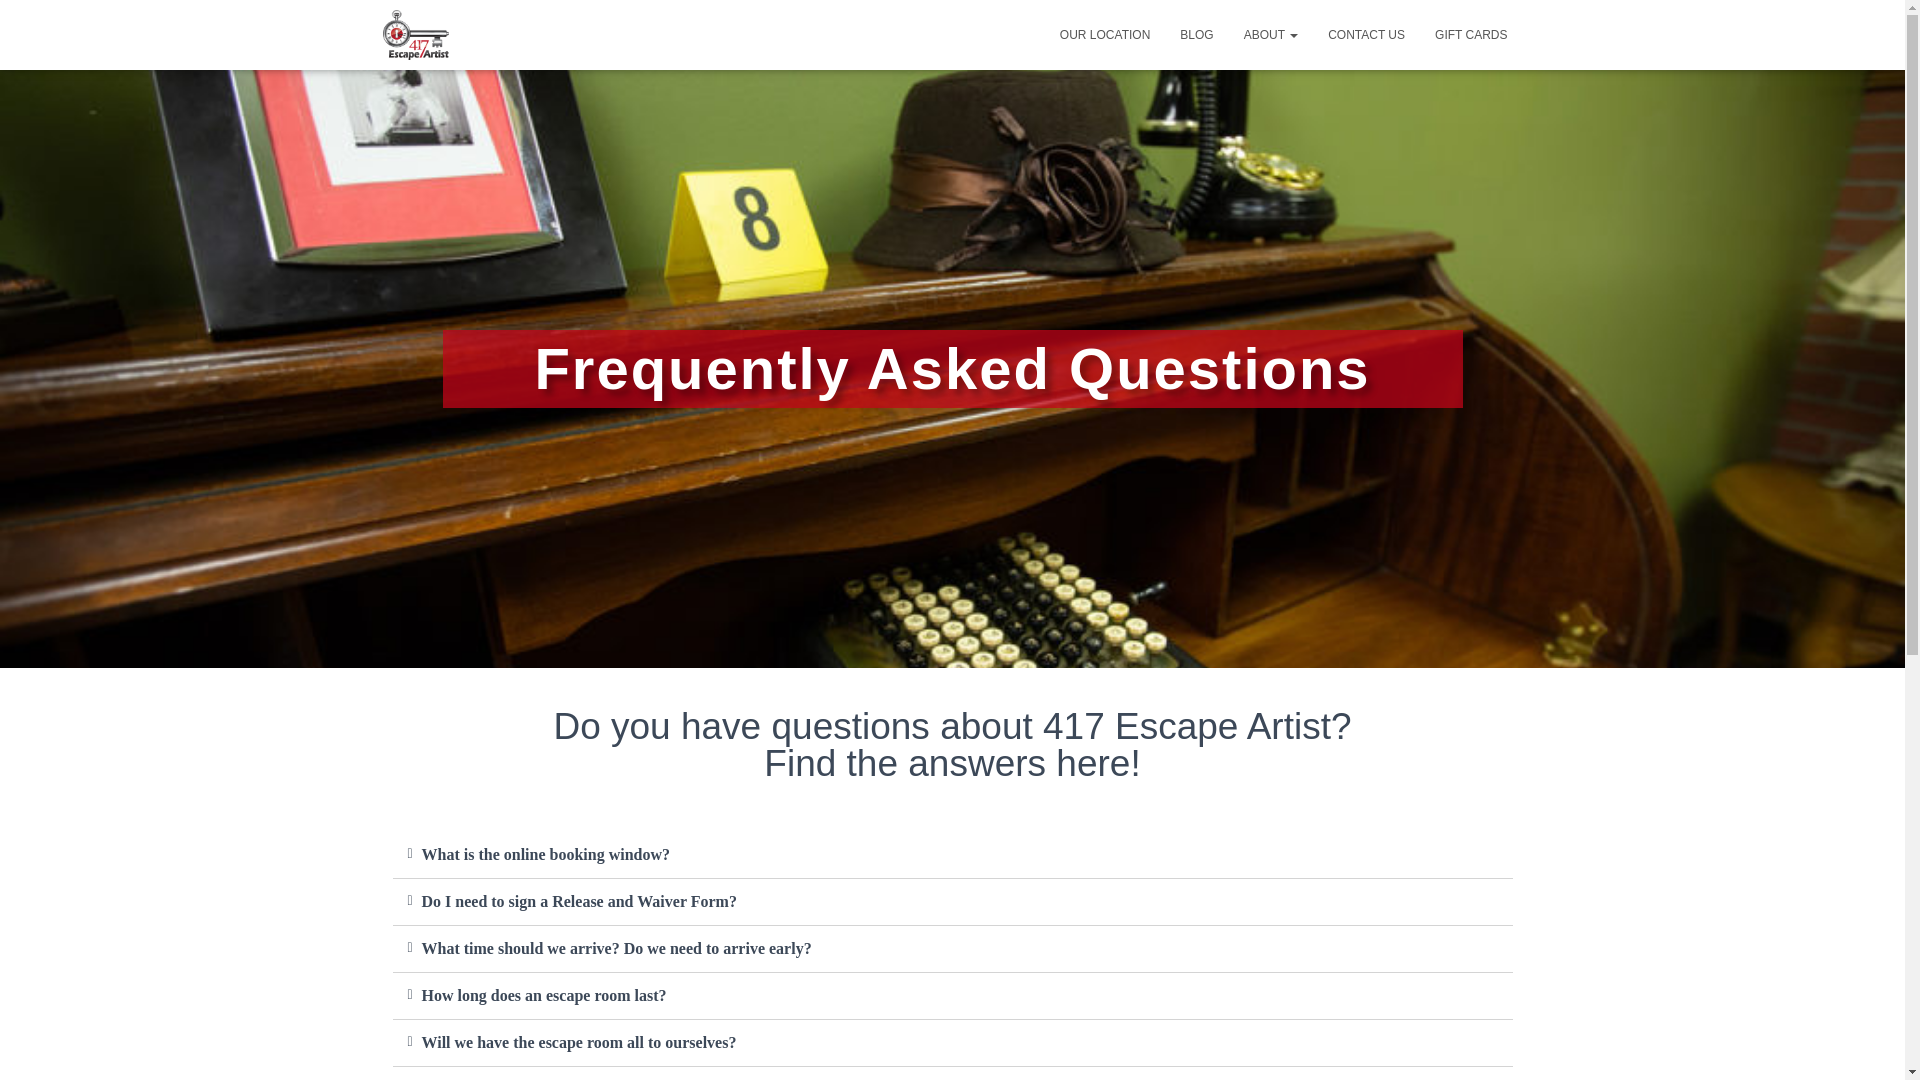  Describe the element at coordinates (1366, 34) in the screenshot. I see `Contact Us` at that location.